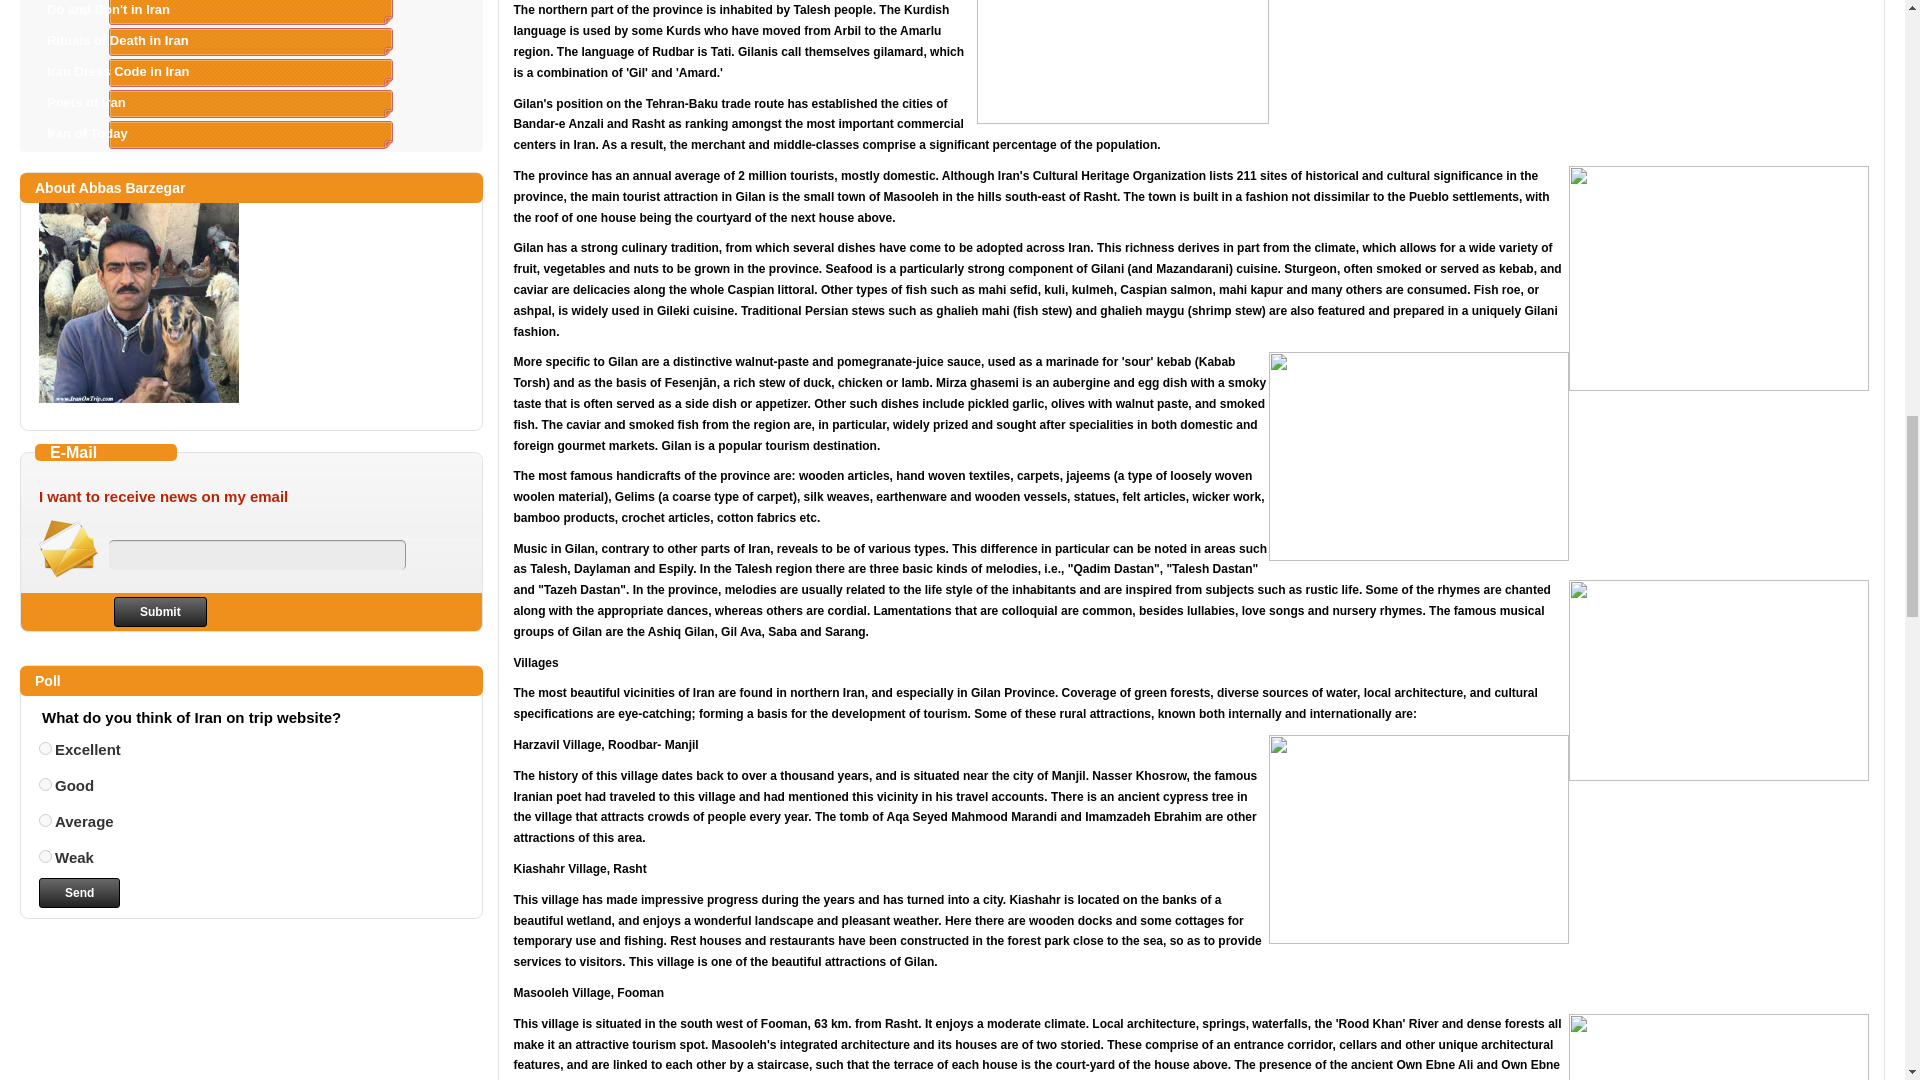 The width and height of the screenshot is (1920, 1080). What do you see at coordinates (44, 820) in the screenshot?
I see `20` at bounding box center [44, 820].